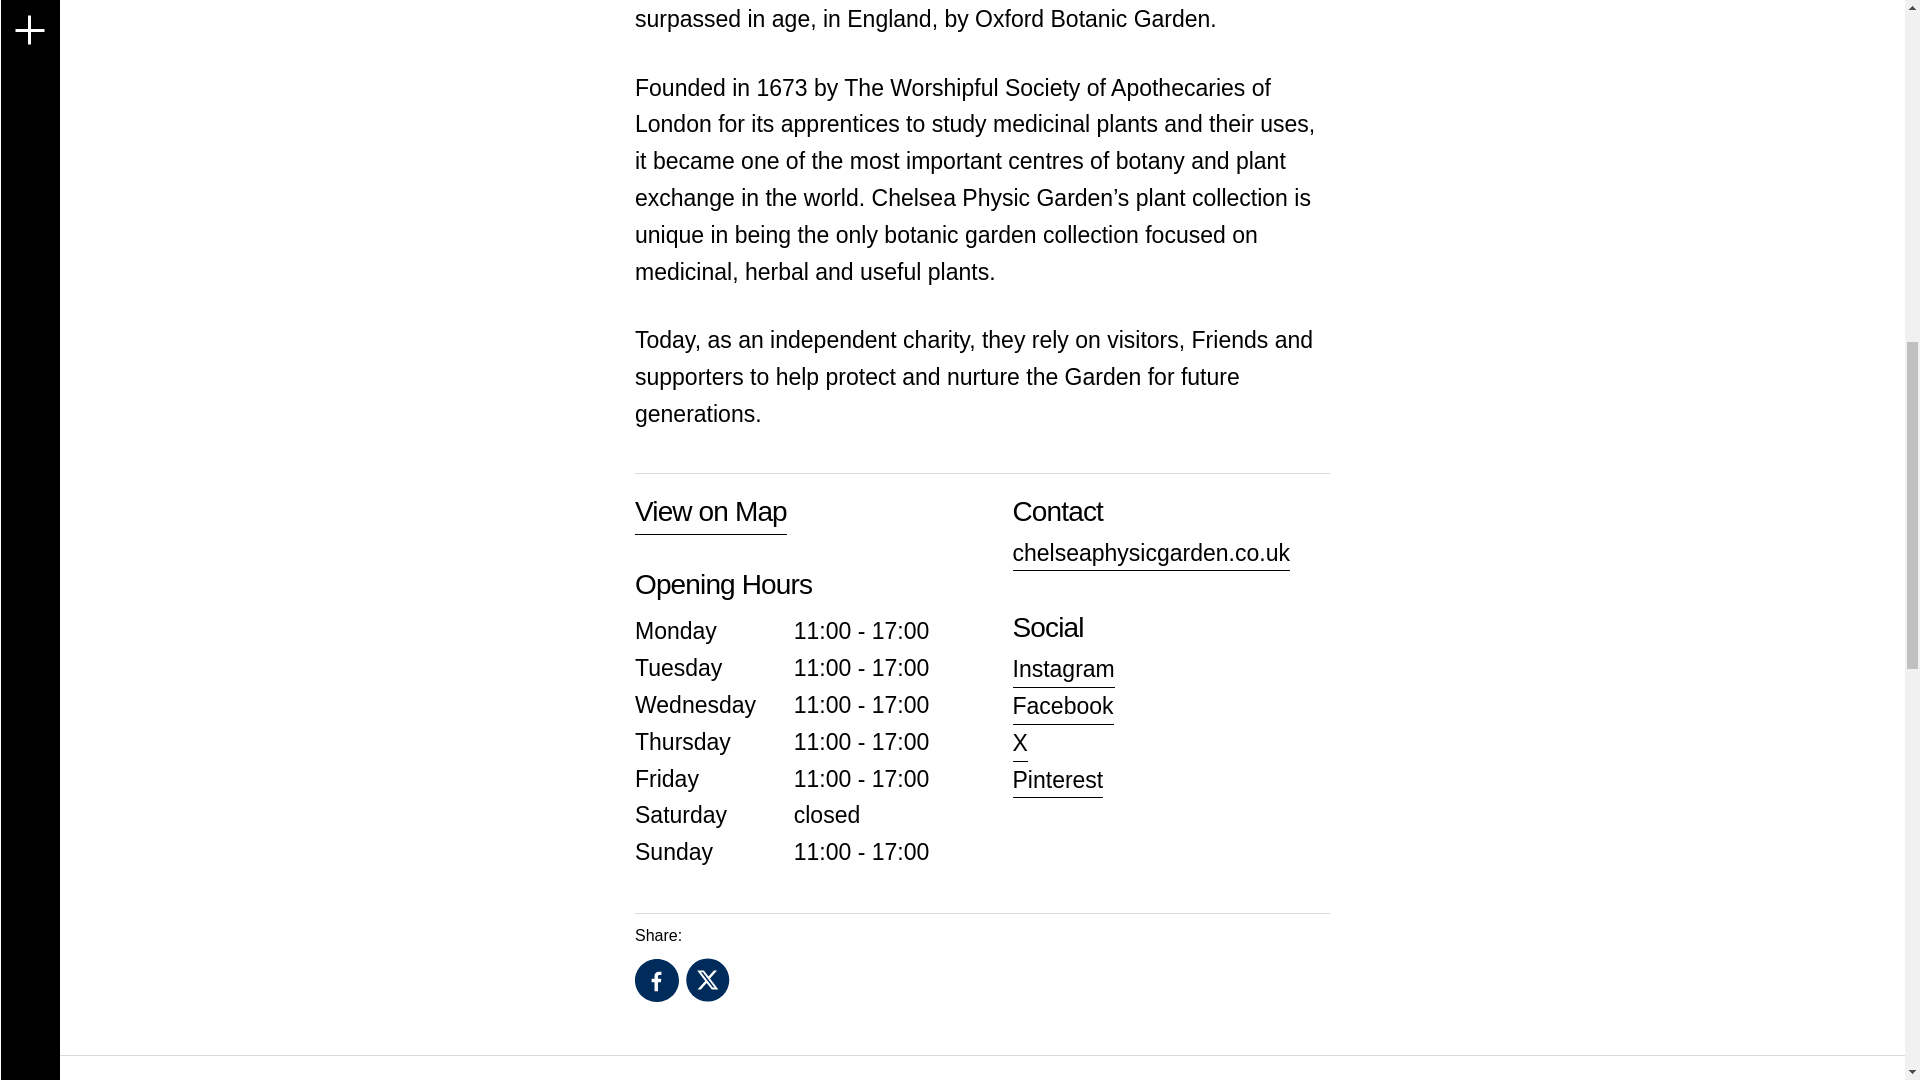 Image resolution: width=1920 pixels, height=1080 pixels. What do you see at coordinates (1056, 780) in the screenshot?
I see `Pinterest` at bounding box center [1056, 780].